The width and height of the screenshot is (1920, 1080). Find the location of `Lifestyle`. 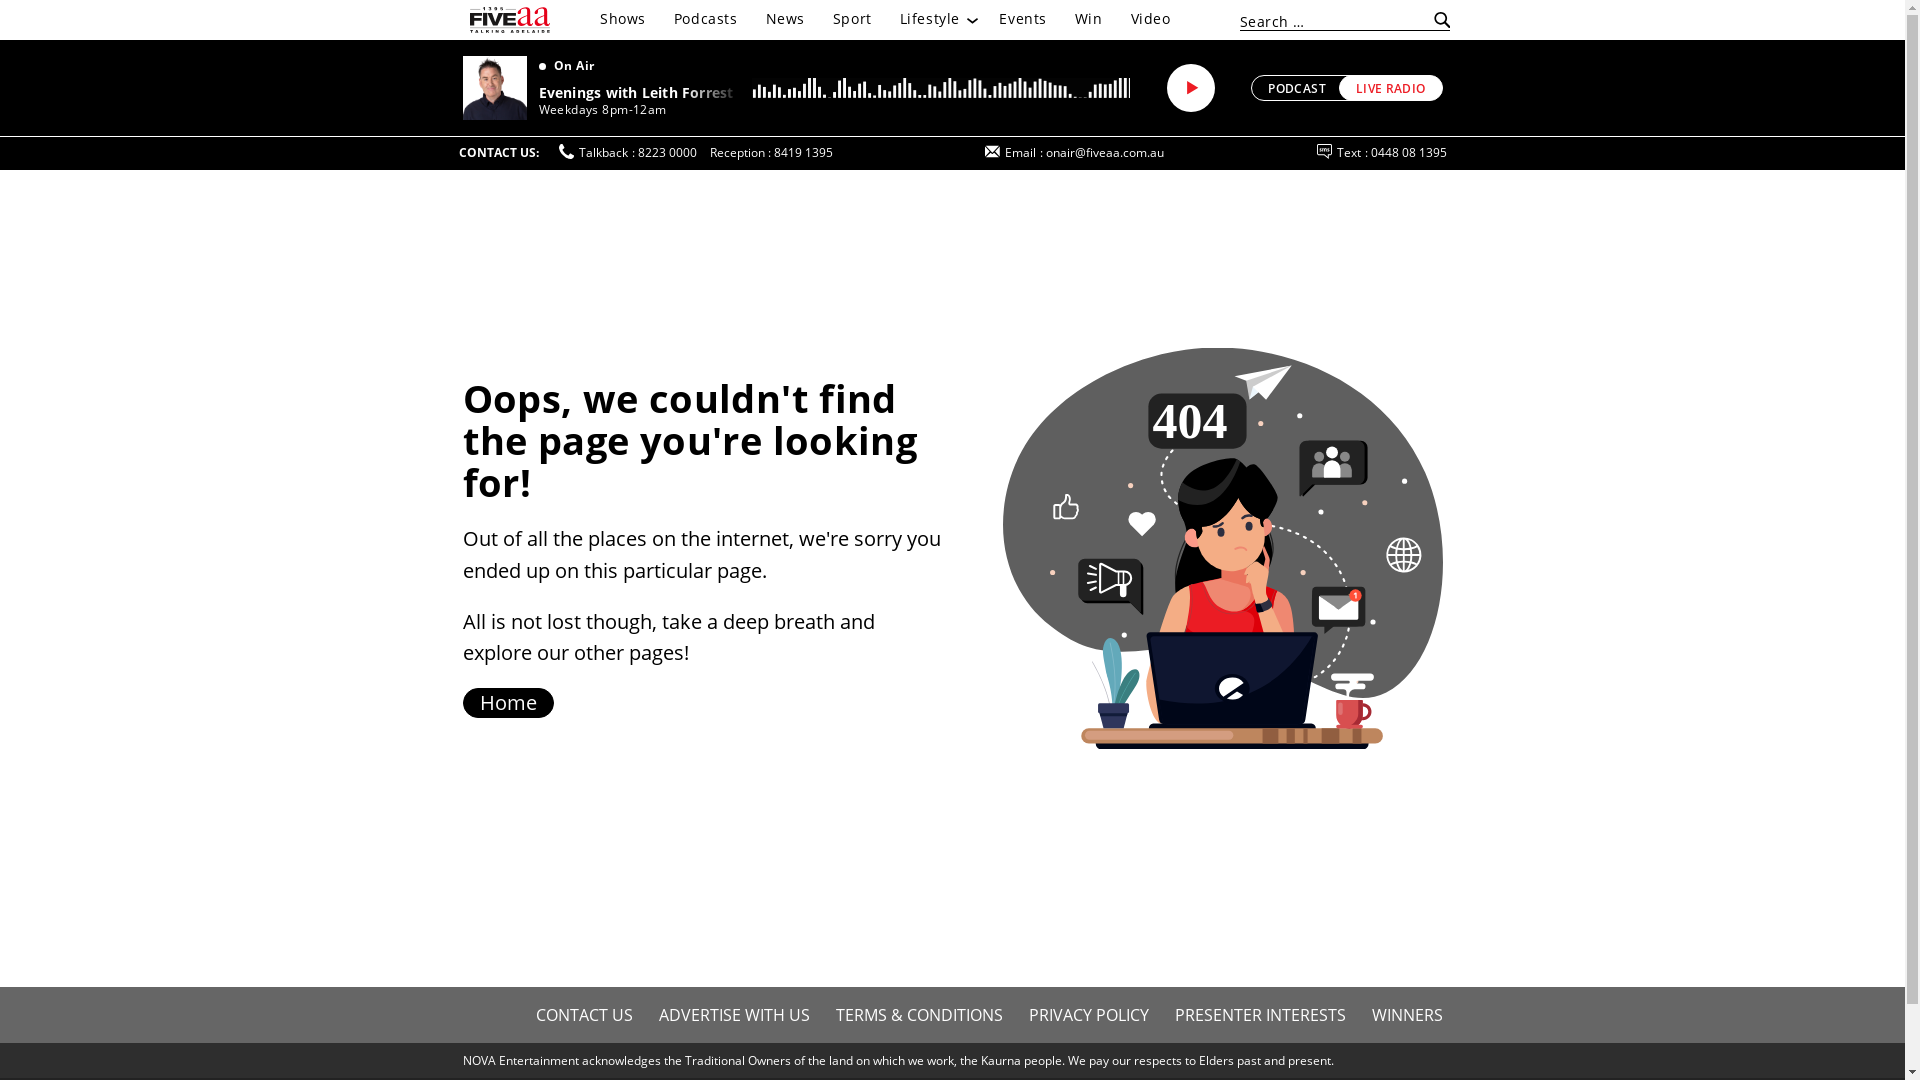

Lifestyle is located at coordinates (936, 19).